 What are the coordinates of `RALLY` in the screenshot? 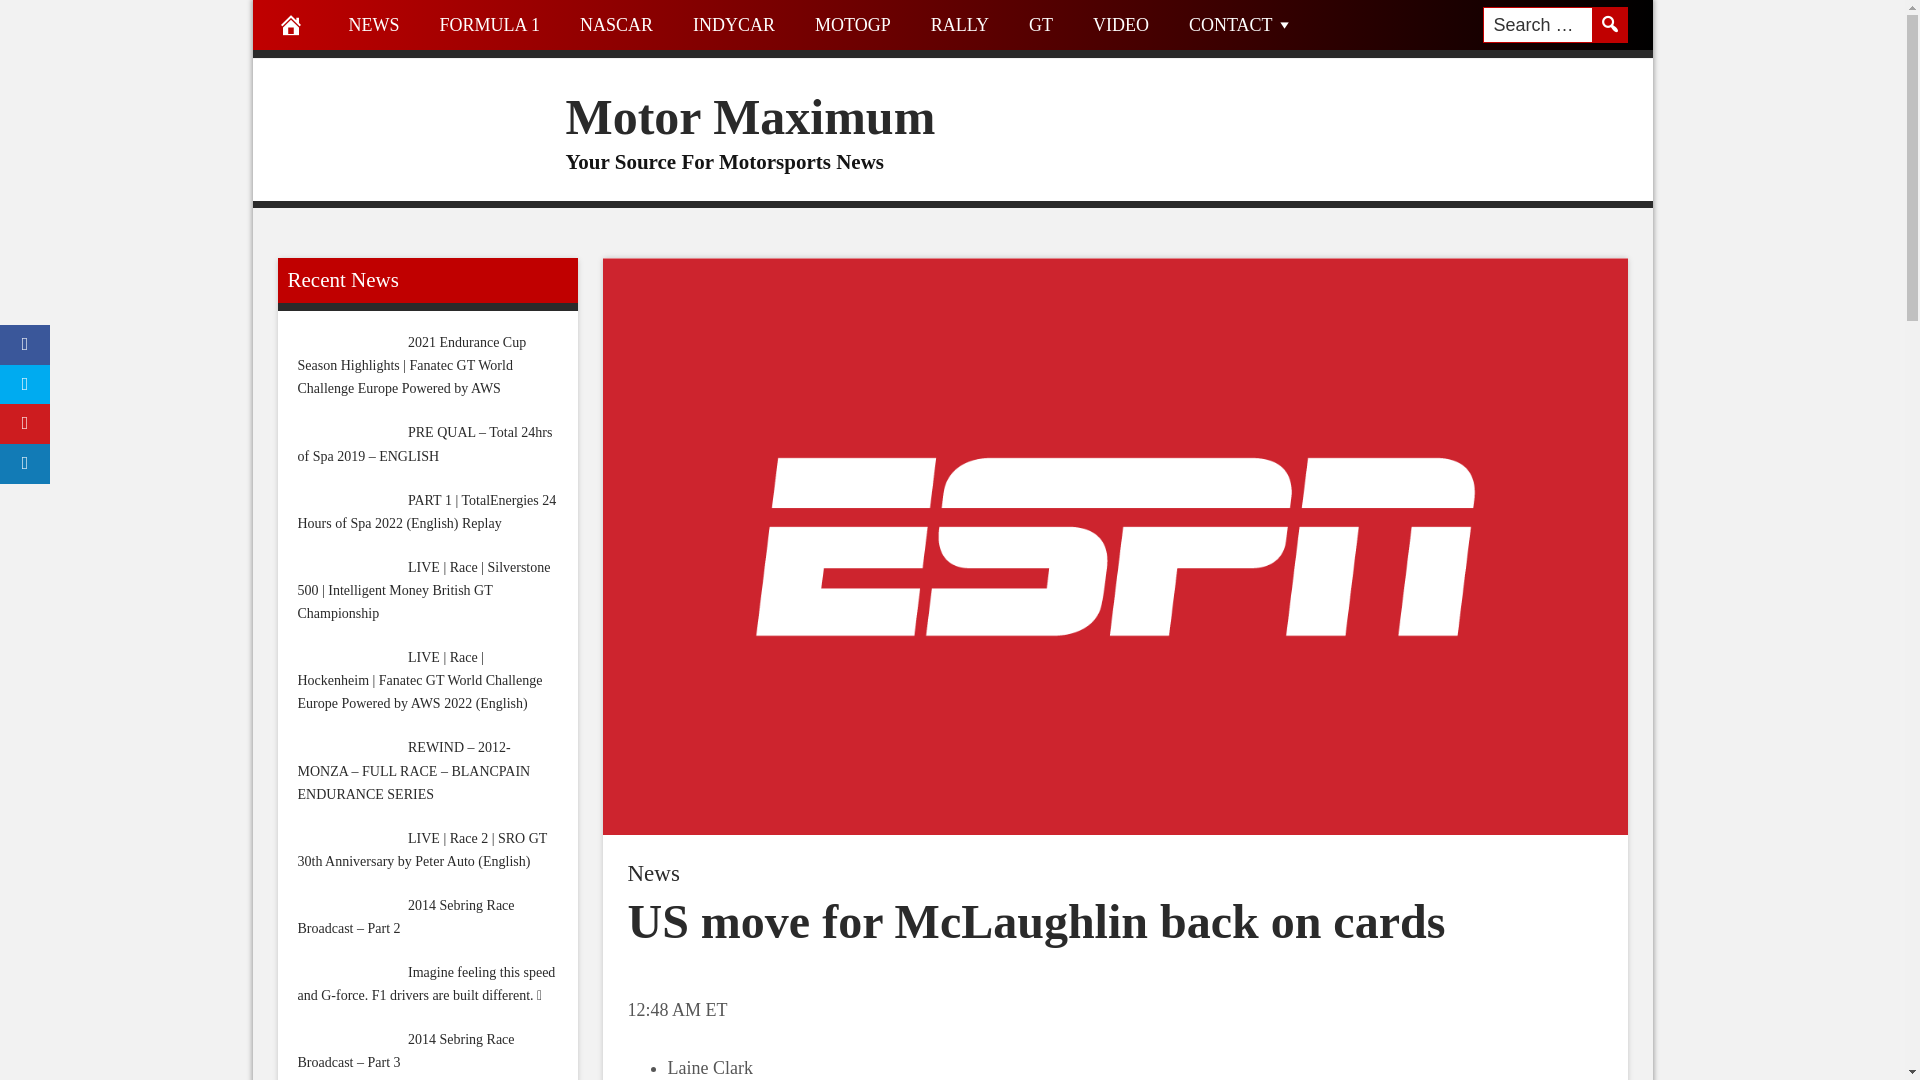 It's located at (960, 24).